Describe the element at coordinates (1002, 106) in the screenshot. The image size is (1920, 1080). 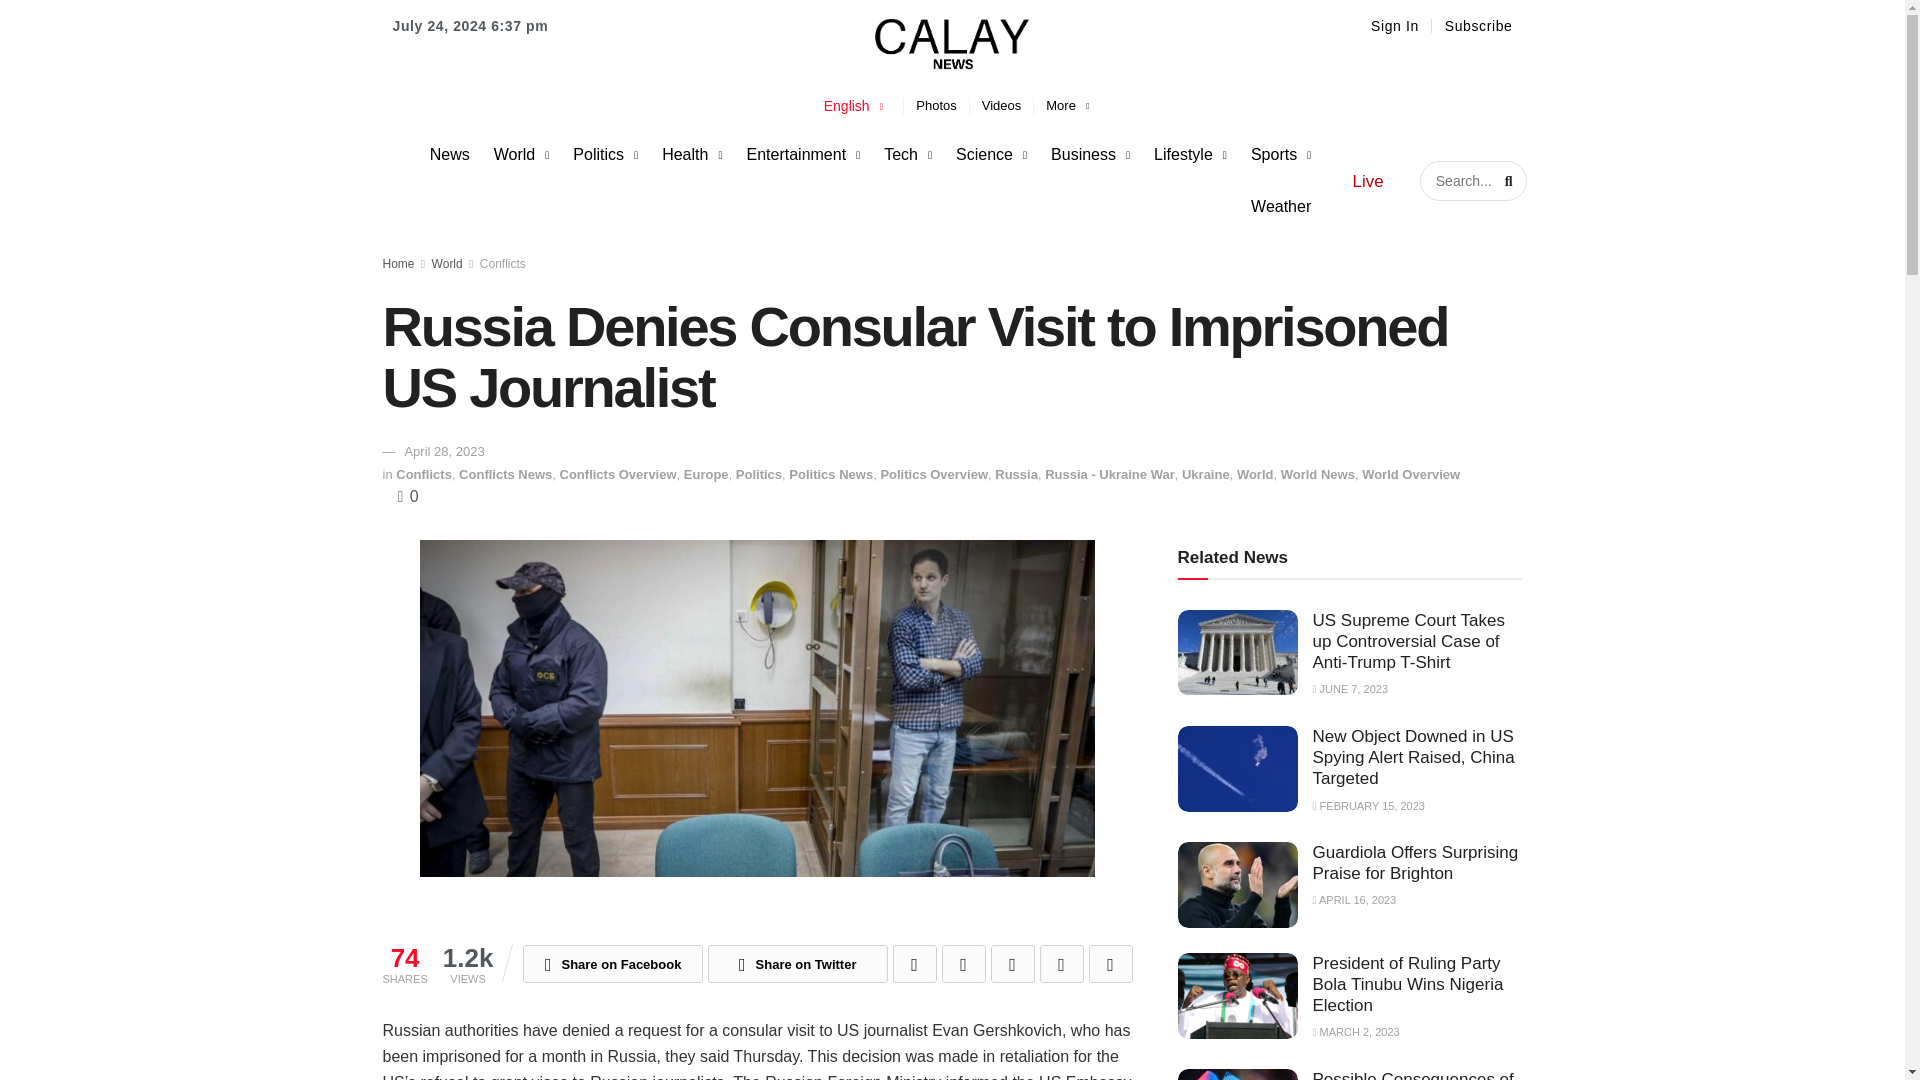
I see `Videos` at that location.